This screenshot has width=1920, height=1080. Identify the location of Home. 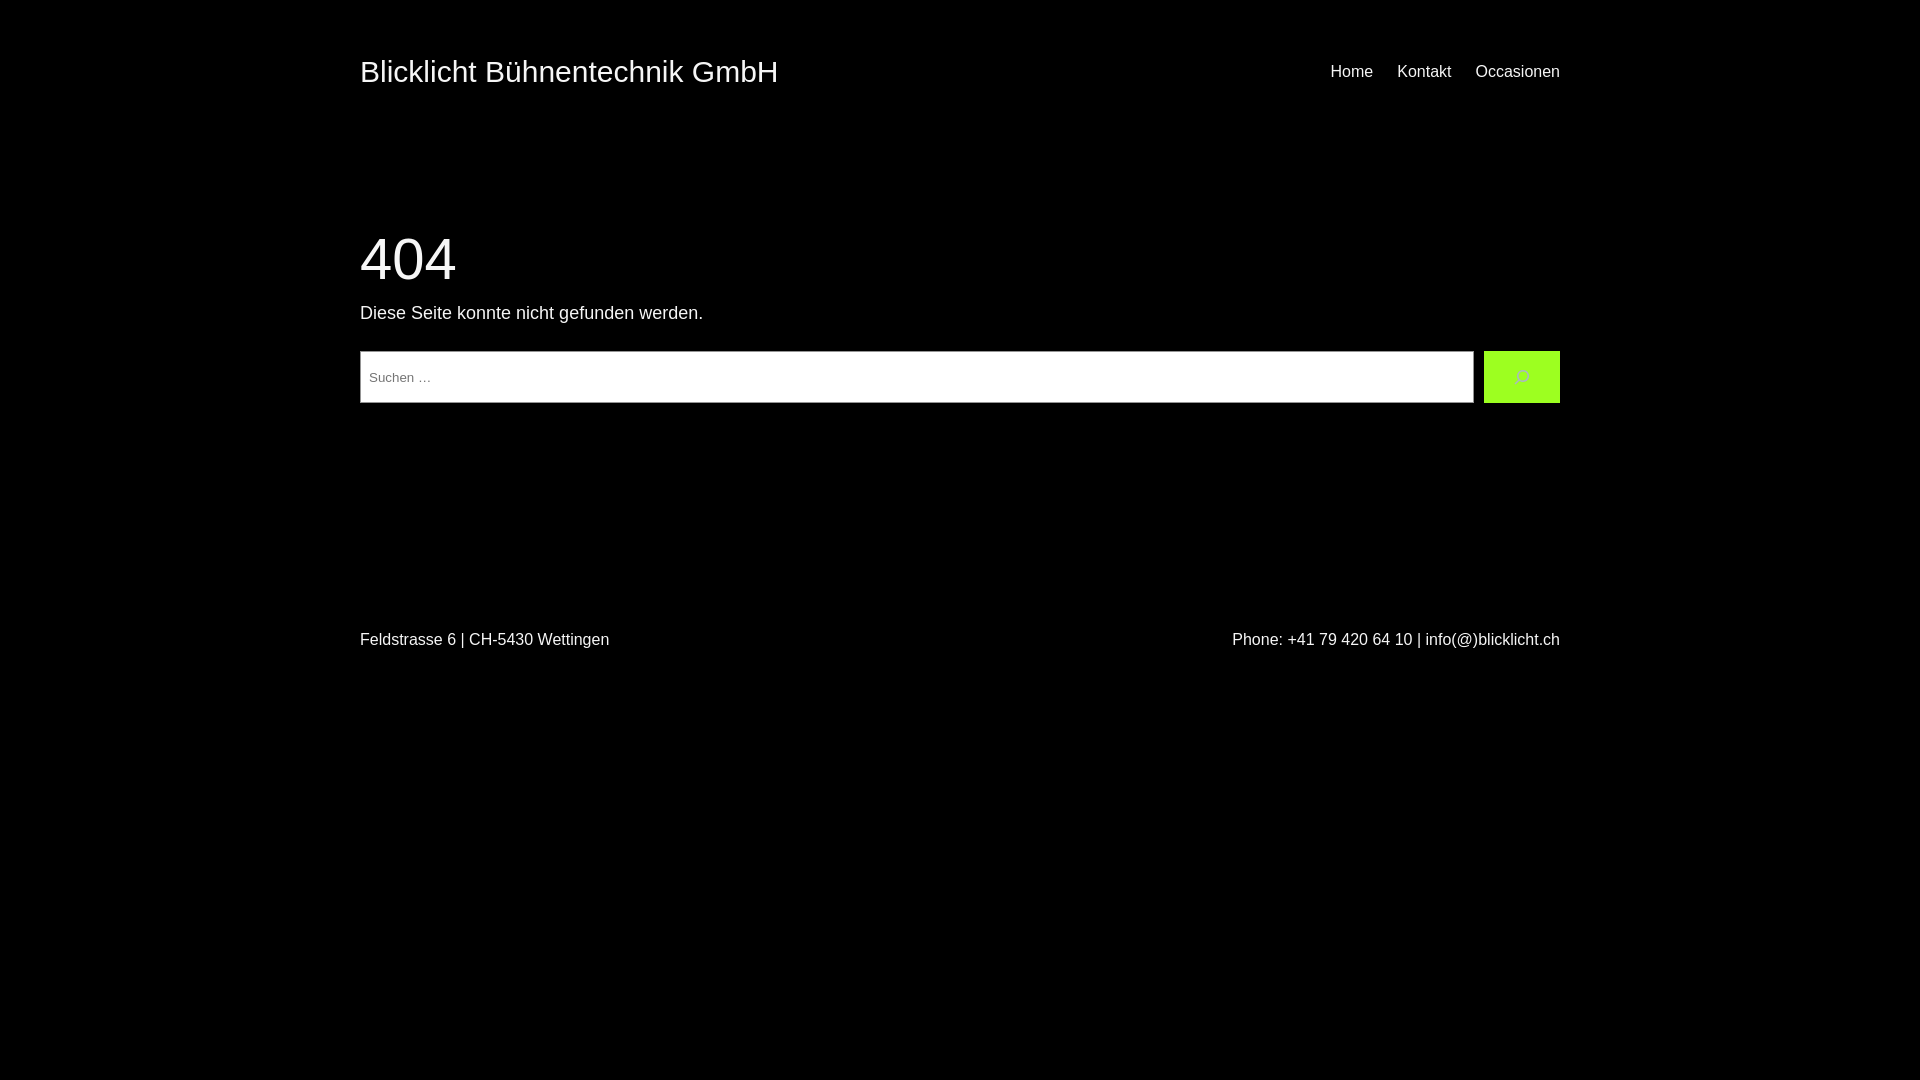
(1352, 72).